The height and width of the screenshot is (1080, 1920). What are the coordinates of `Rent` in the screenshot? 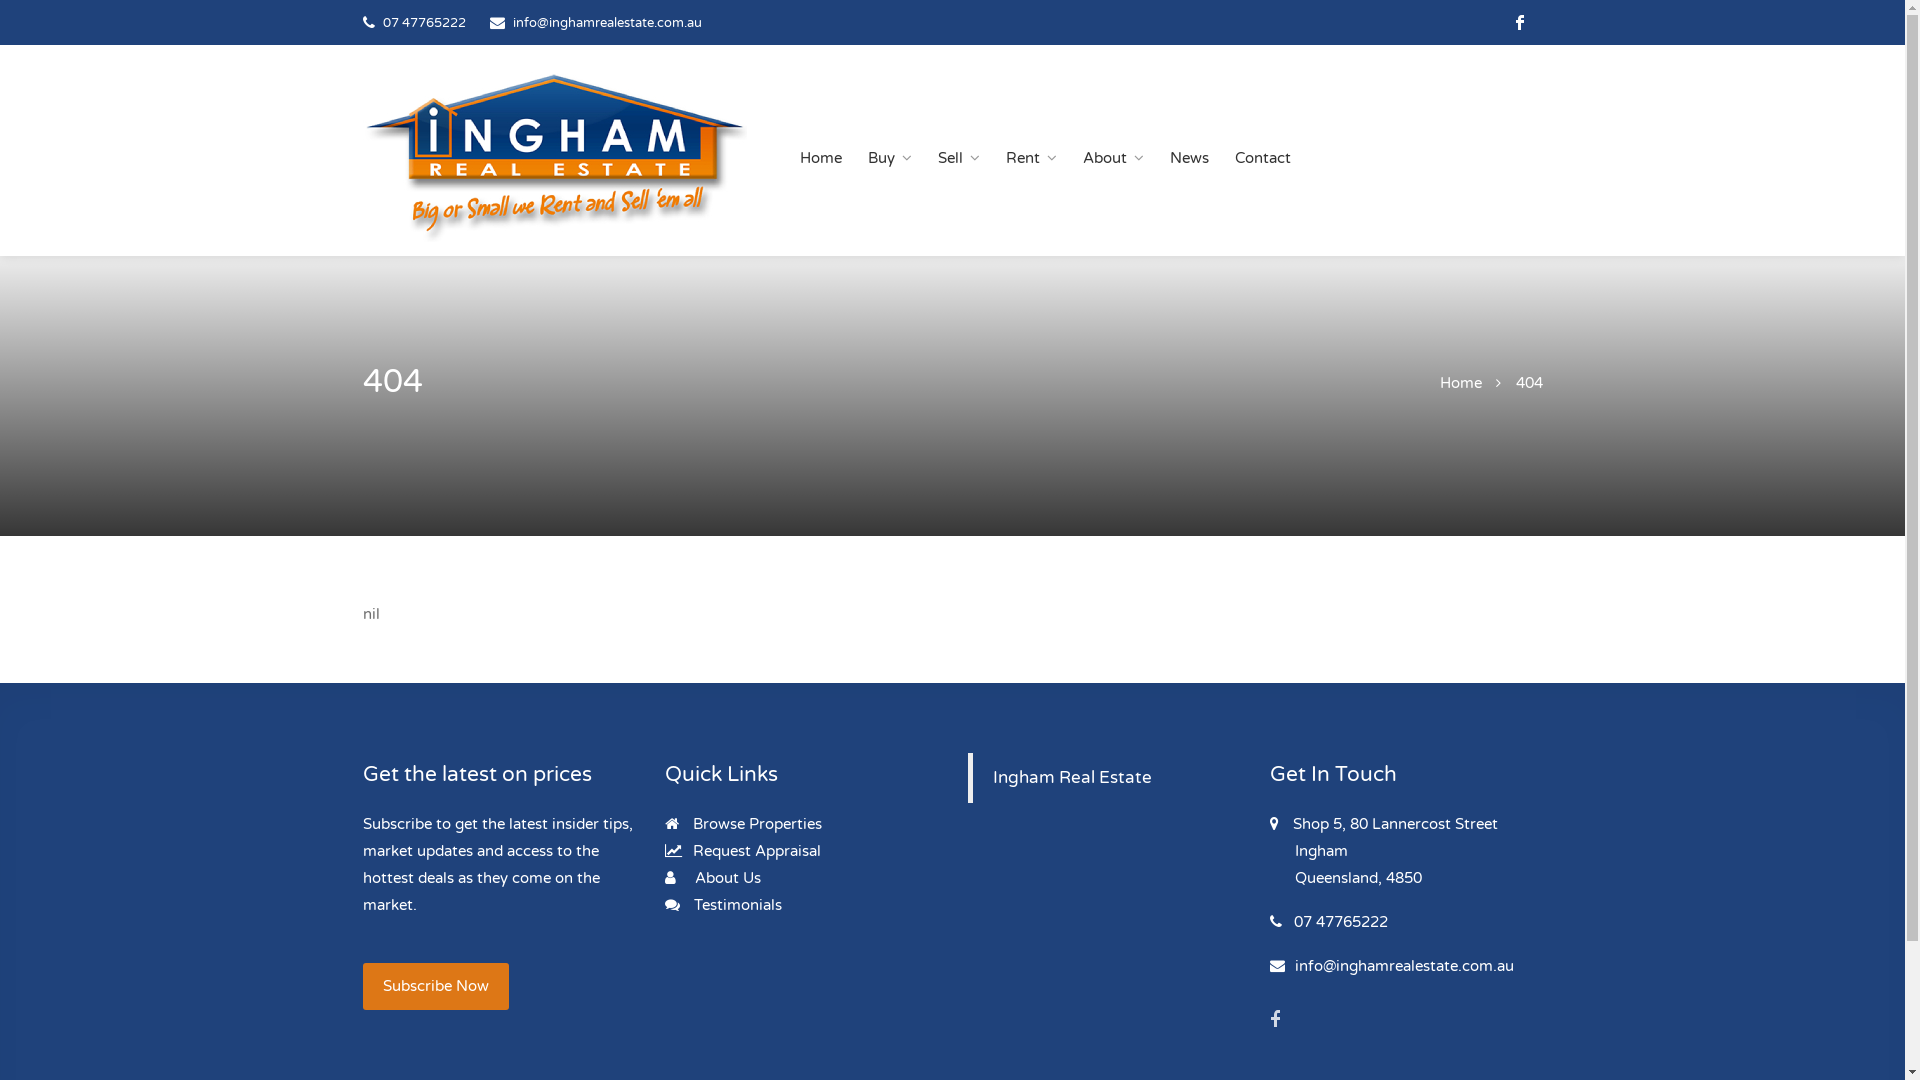 It's located at (1032, 158).